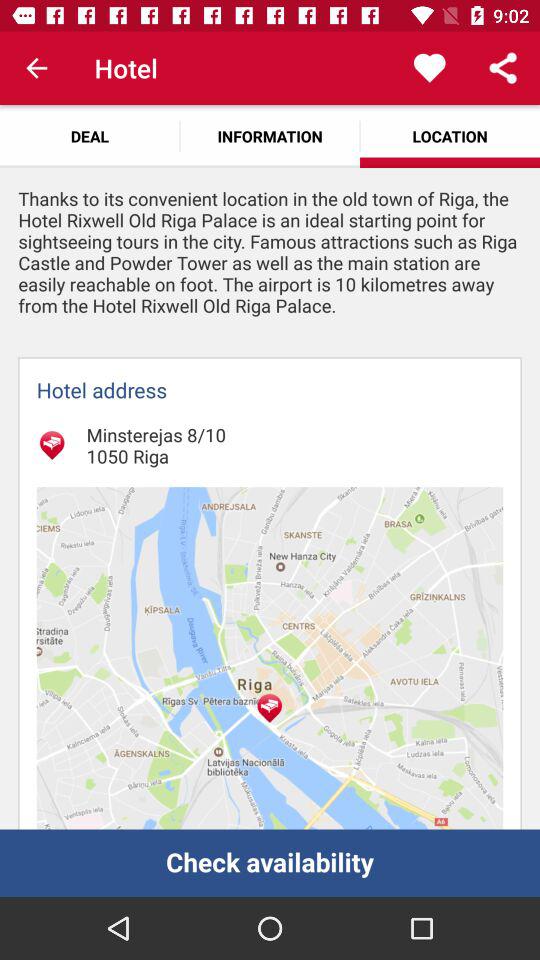  What do you see at coordinates (90, 136) in the screenshot?
I see `open the deal app` at bounding box center [90, 136].